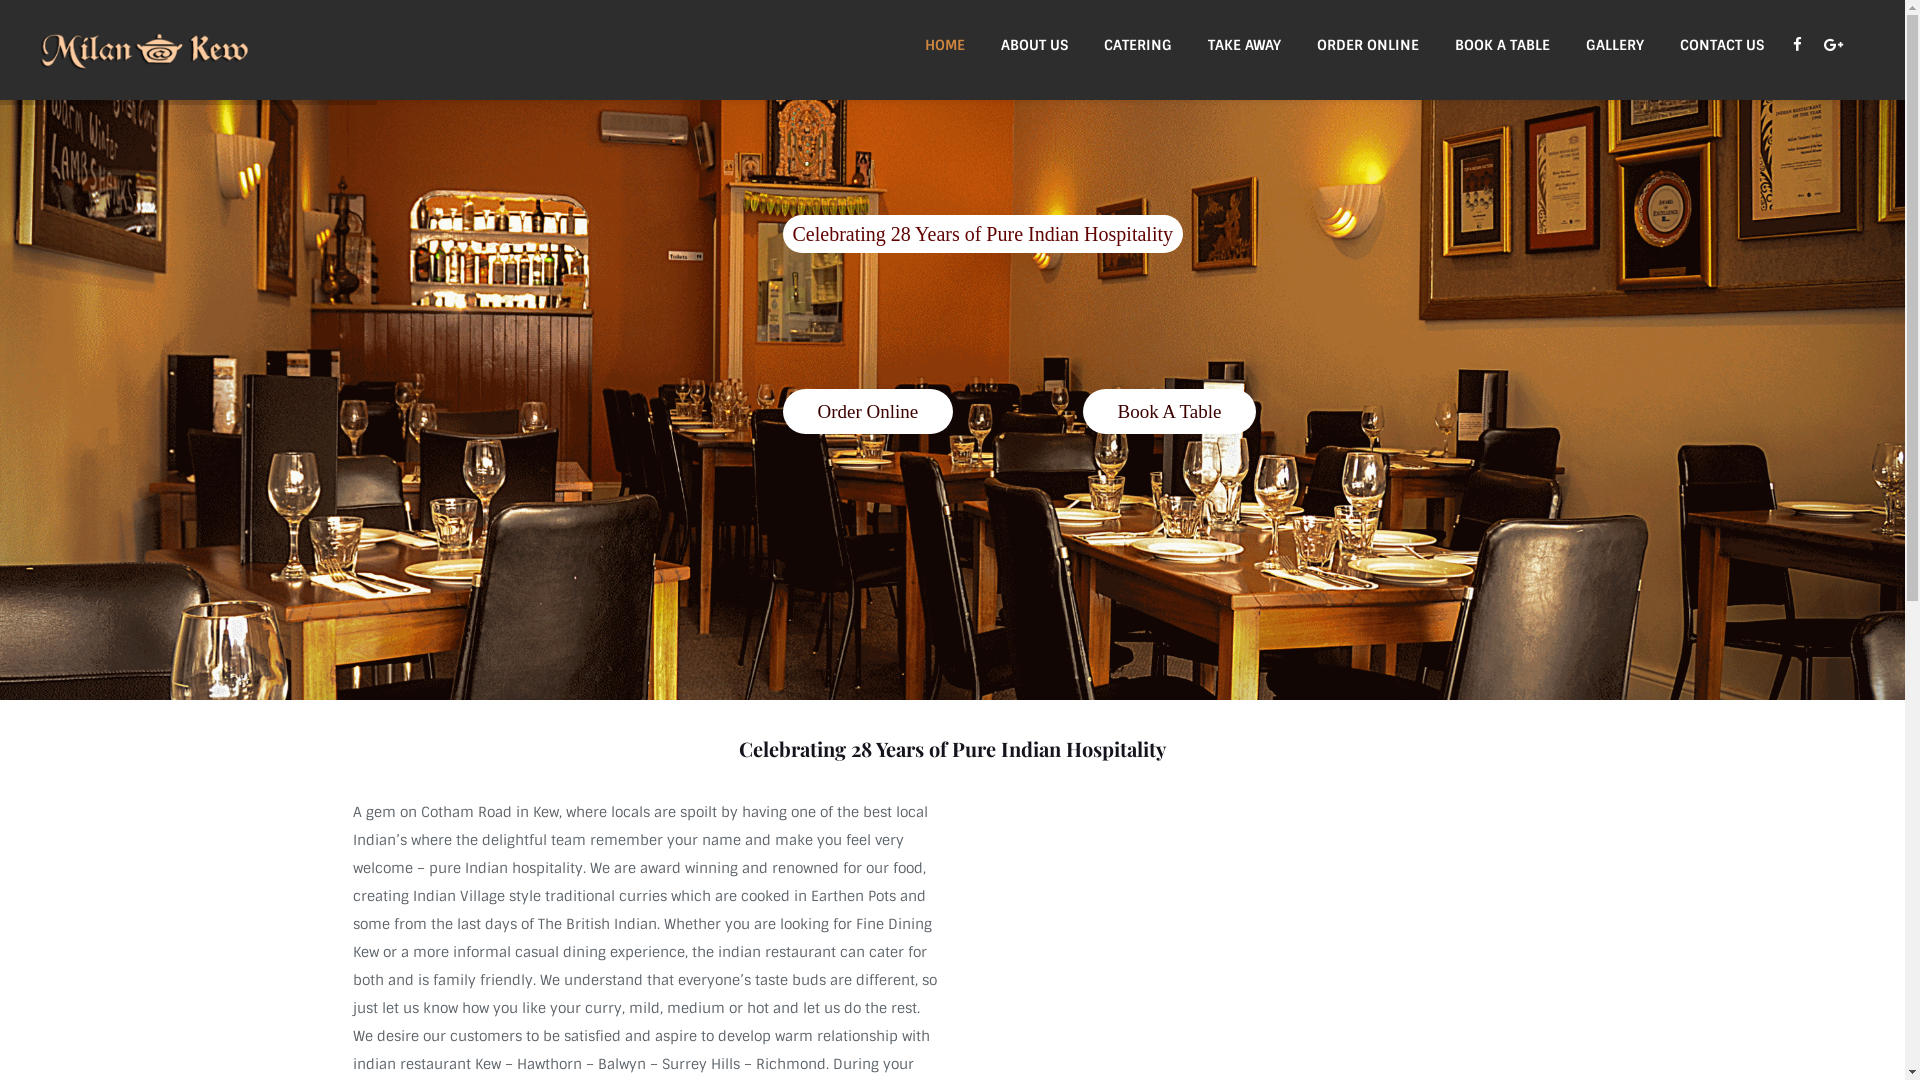  Describe the element at coordinates (945, 45) in the screenshot. I see `HOME` at that location.